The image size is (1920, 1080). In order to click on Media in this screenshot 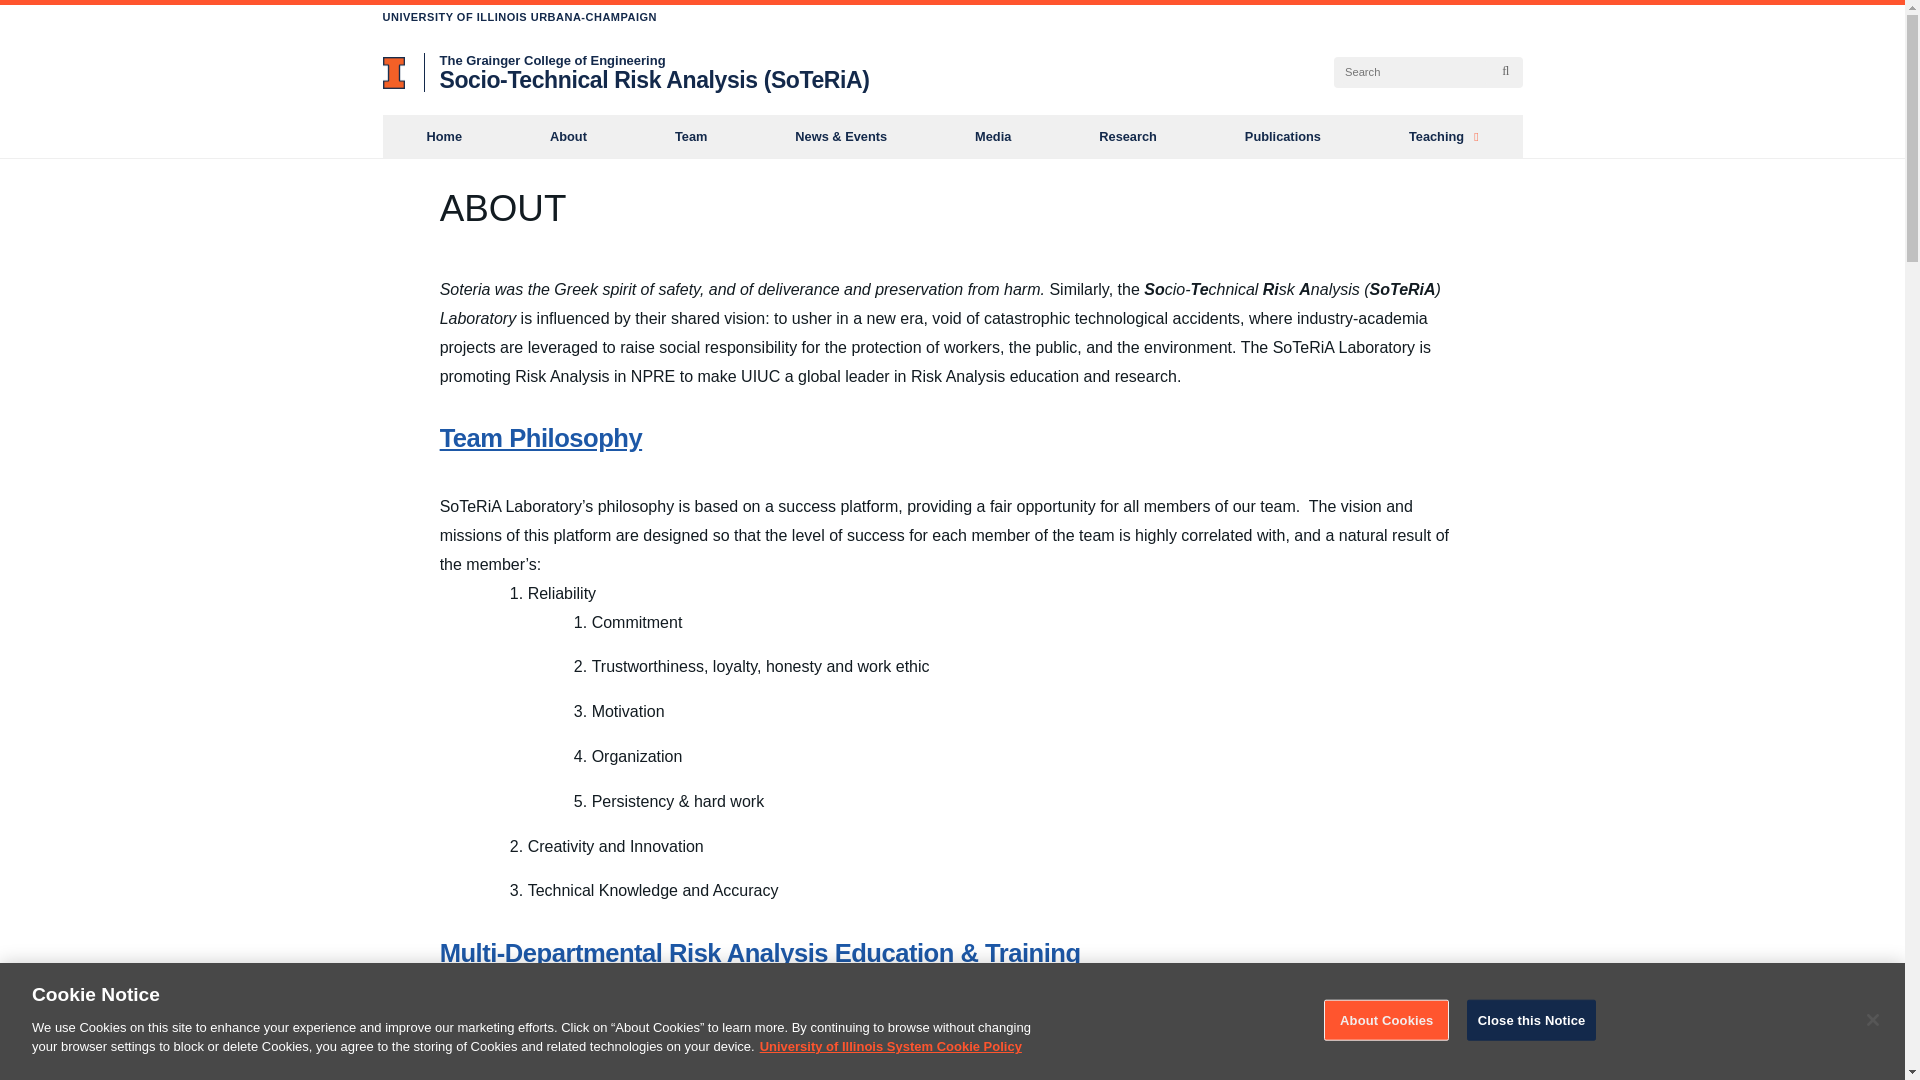, I will do `click(992, 136)`.